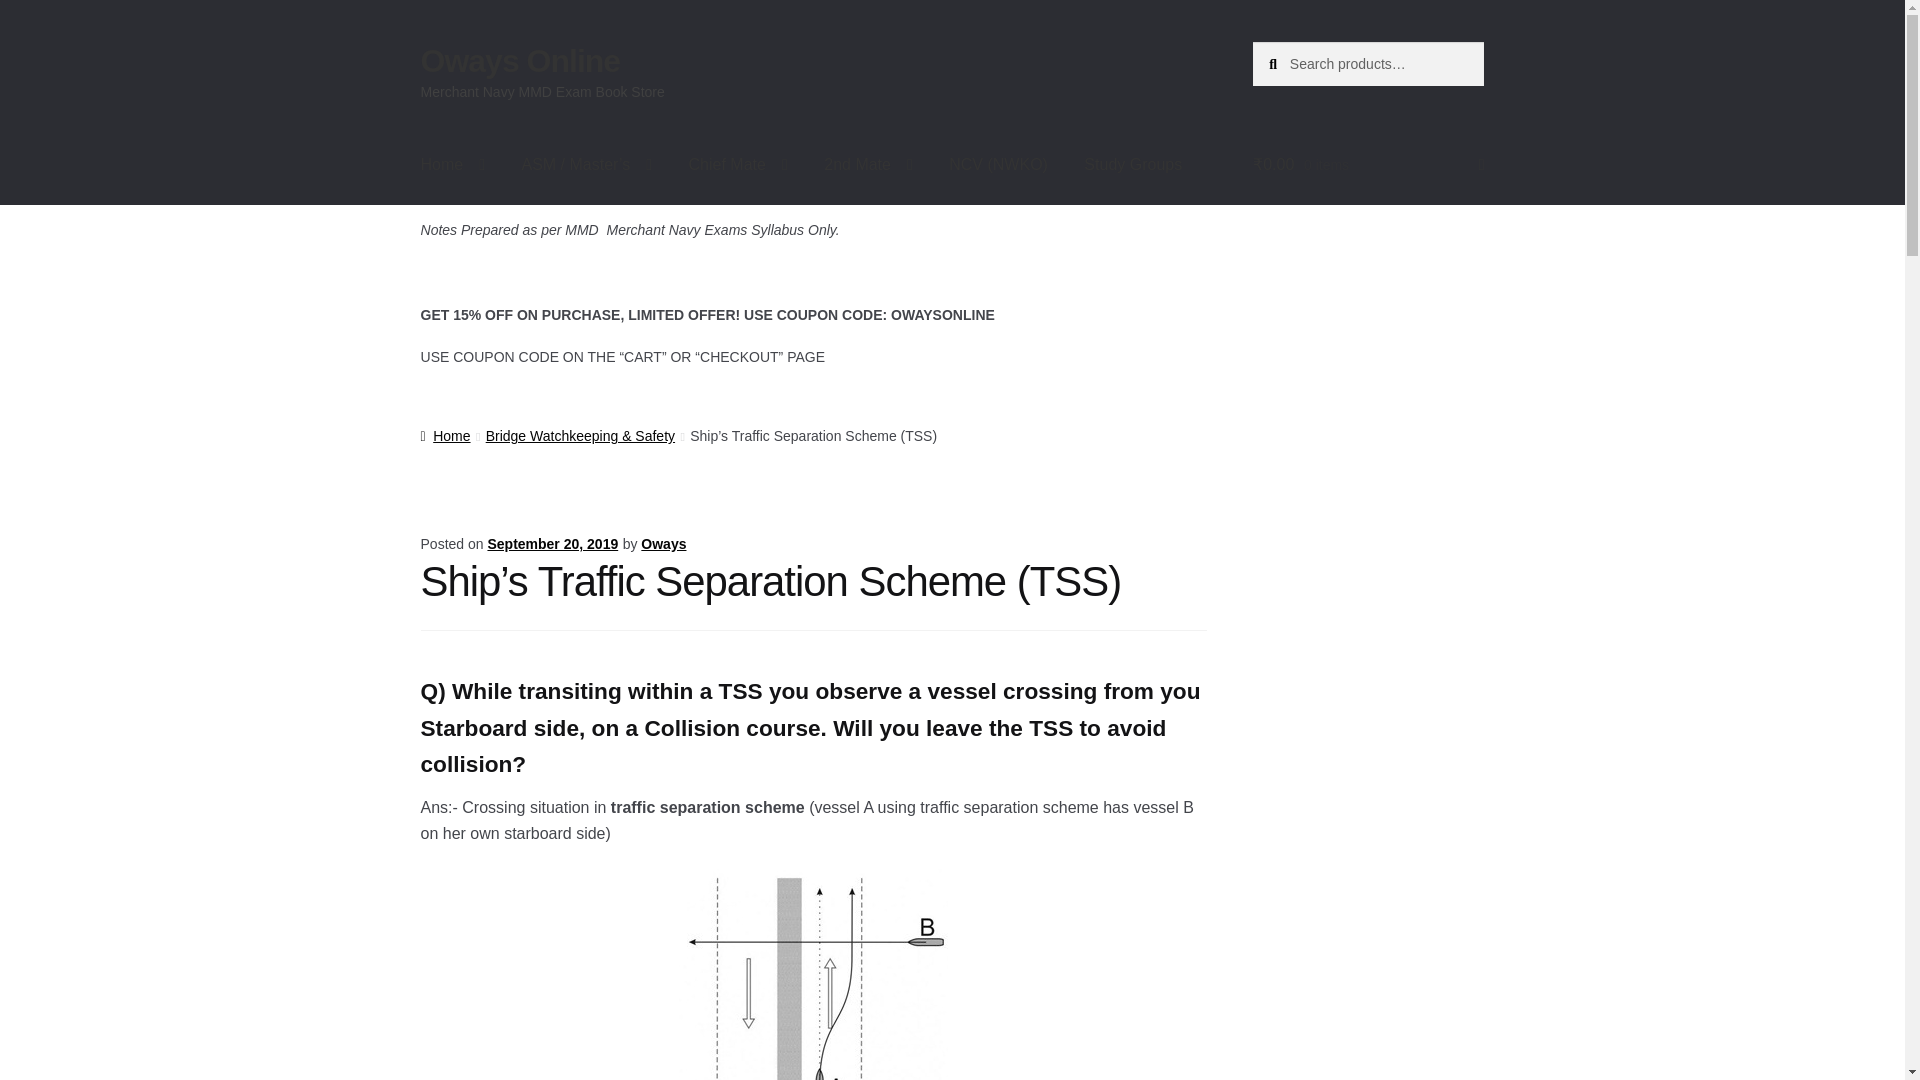 The image size is (1920, 1080). What do you see at coordinates (868, 165) in the screenshot?
I see `2nd Mate` at bounding box center [868, 165].